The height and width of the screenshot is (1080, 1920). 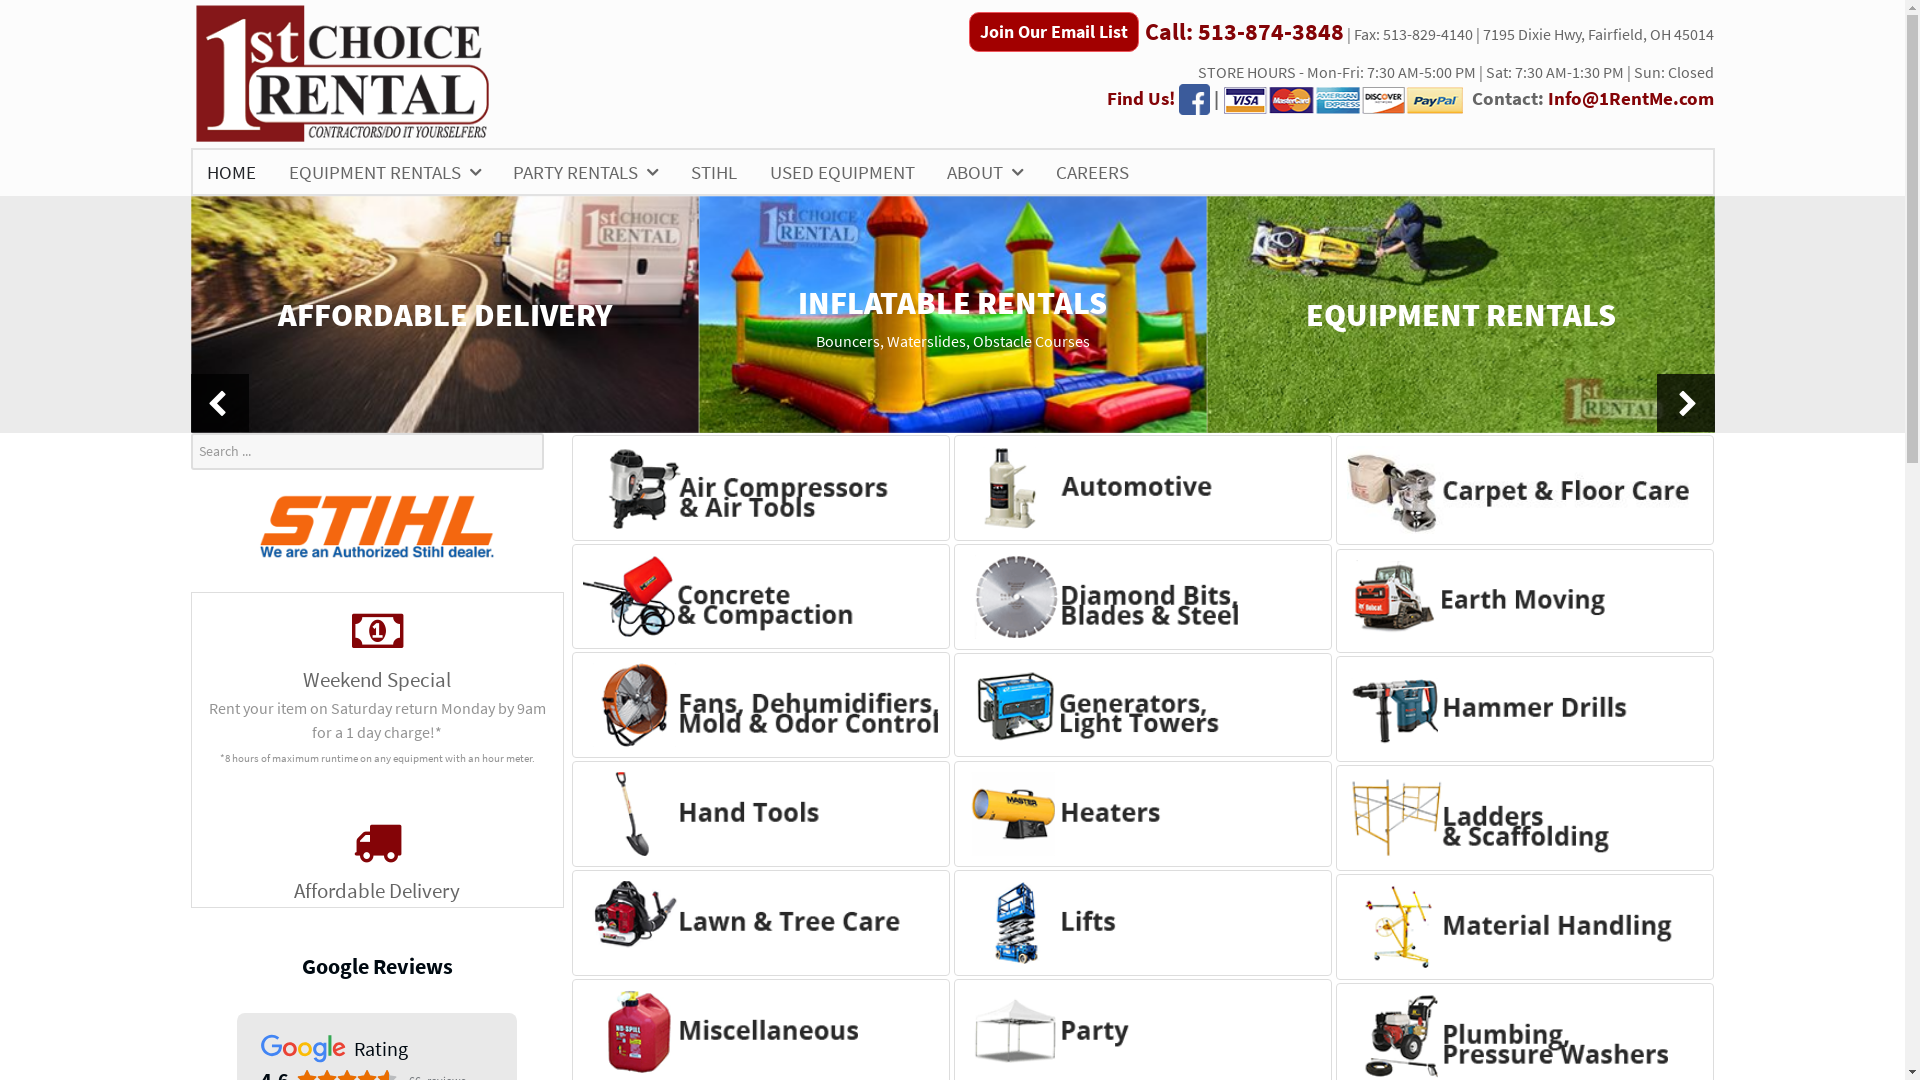 What do you see at coordinates (985, 172) in the screenshot?
I see `ABOUT` at bounding box center [985, 172].